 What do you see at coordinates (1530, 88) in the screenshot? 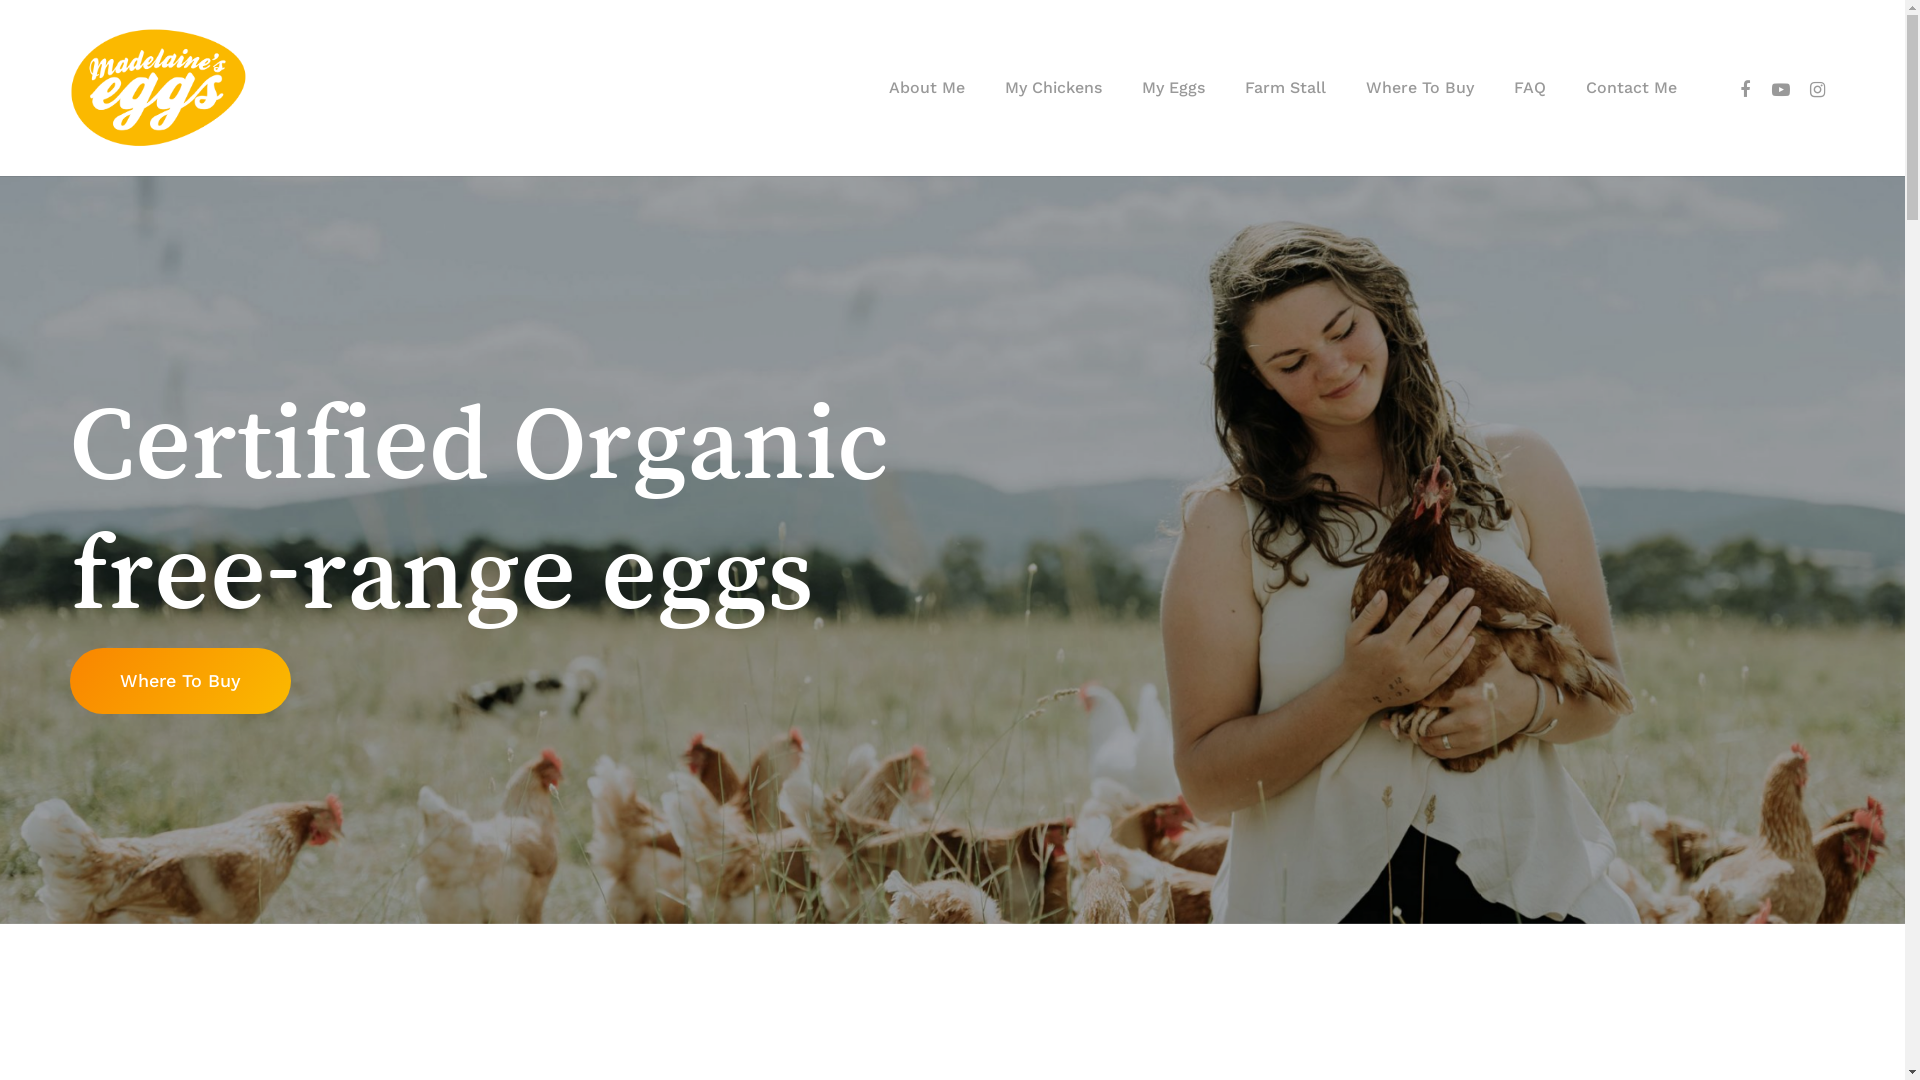
I see `FAQ` at bounding box center [1530, 88].